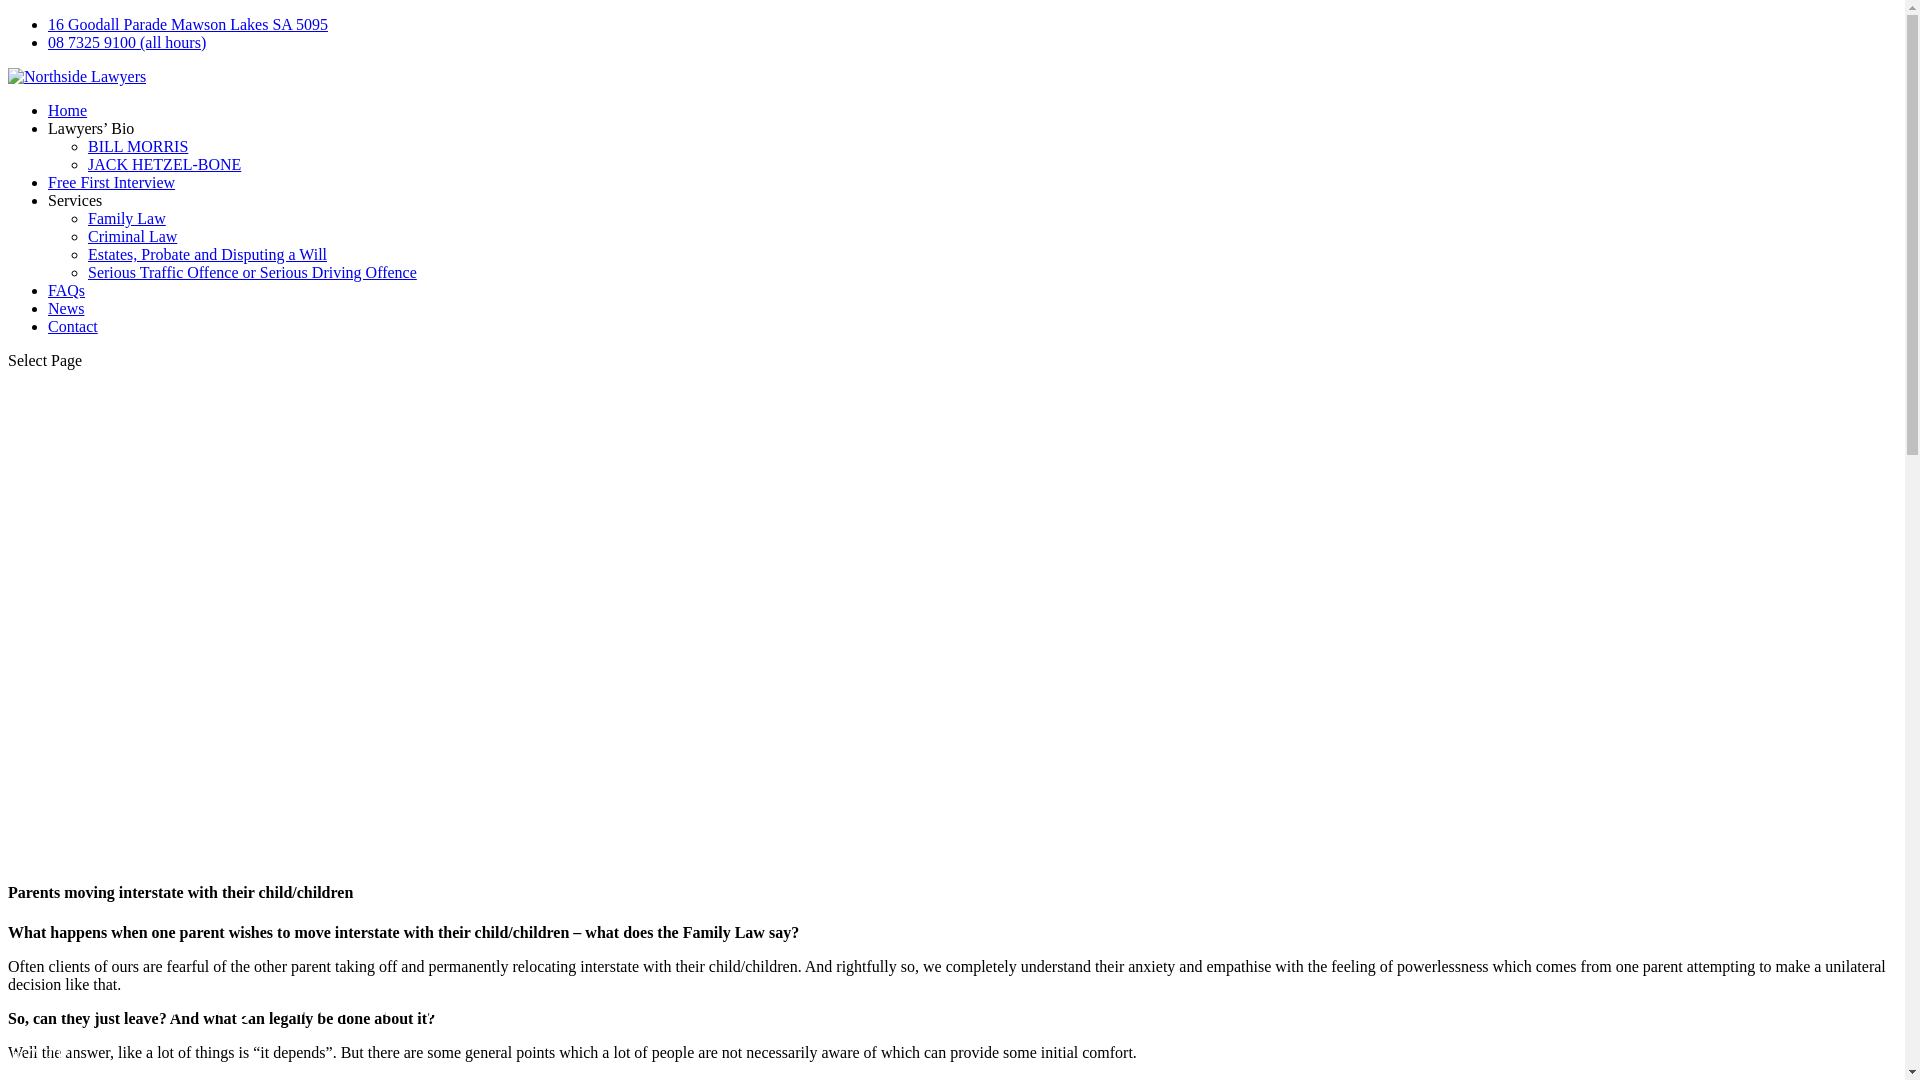  I want to click on Free First Interview, so click(112, 182).